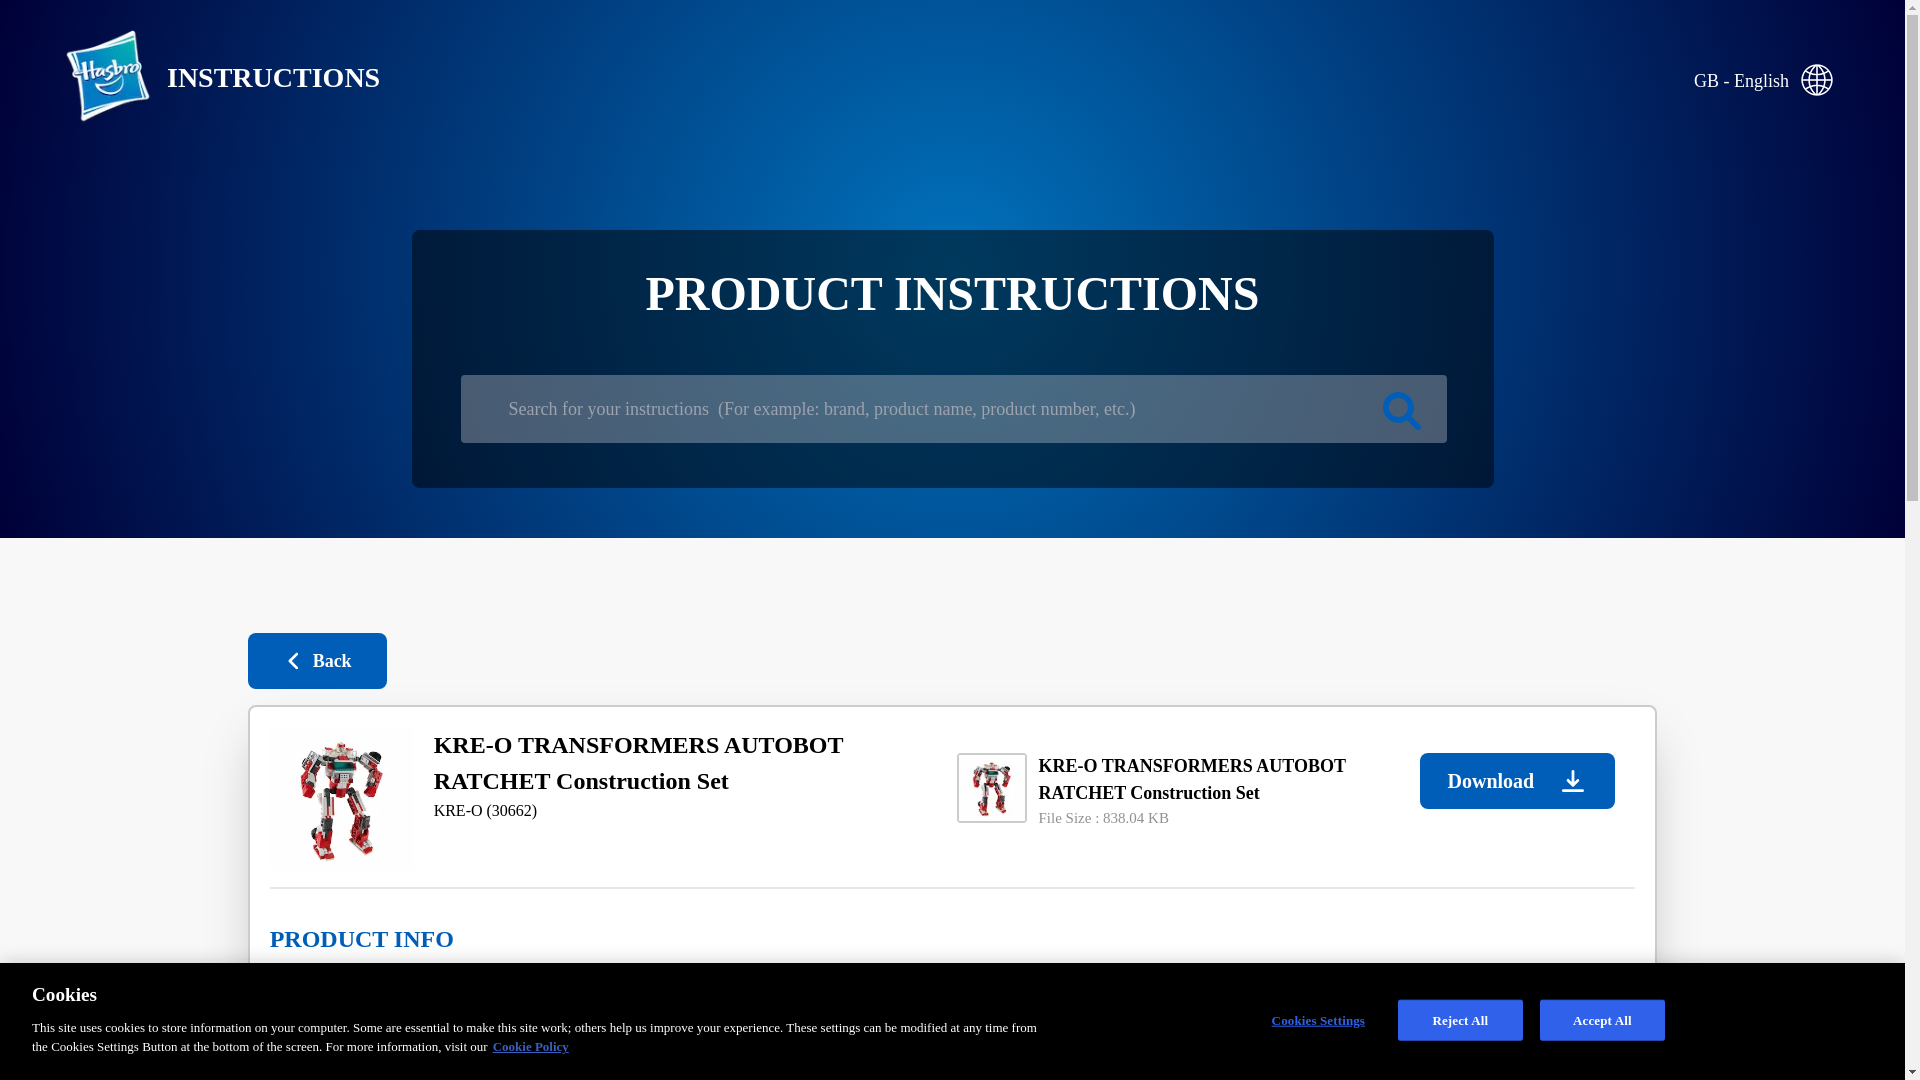  Describe the element at coordinates (206, 78) in the screenshot. I see `INSTRUCTIONS` at that location.